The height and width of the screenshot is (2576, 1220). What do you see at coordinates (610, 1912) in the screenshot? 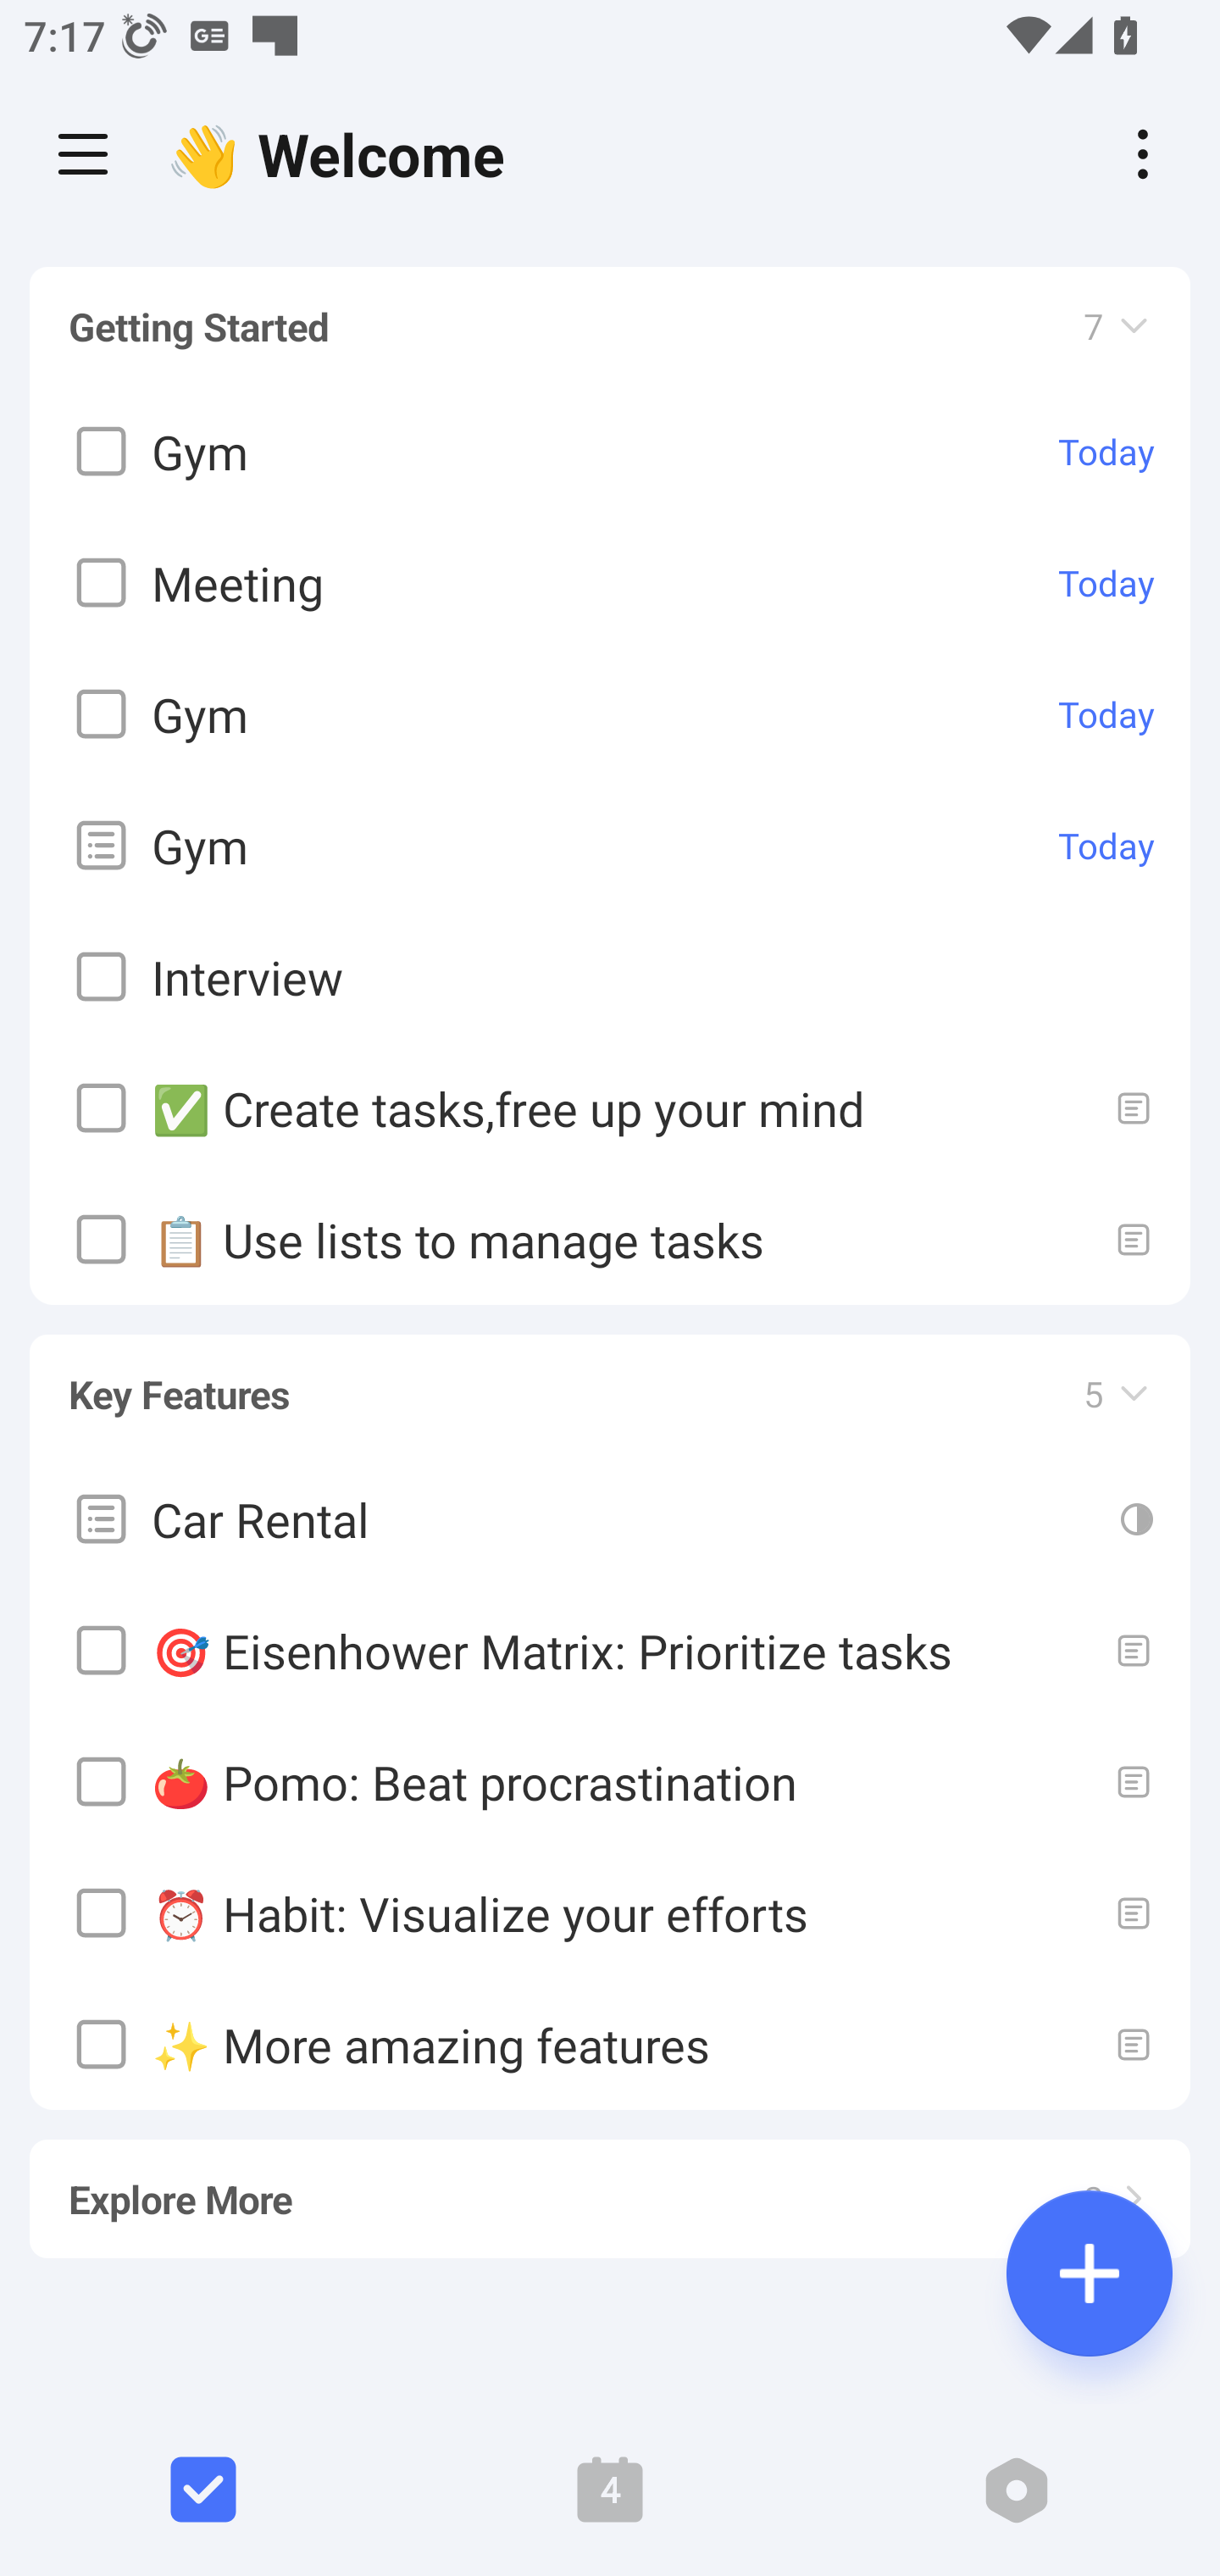
I see `⏰ Habit: Visualize your efforts` at bounding box center [610, 1912].